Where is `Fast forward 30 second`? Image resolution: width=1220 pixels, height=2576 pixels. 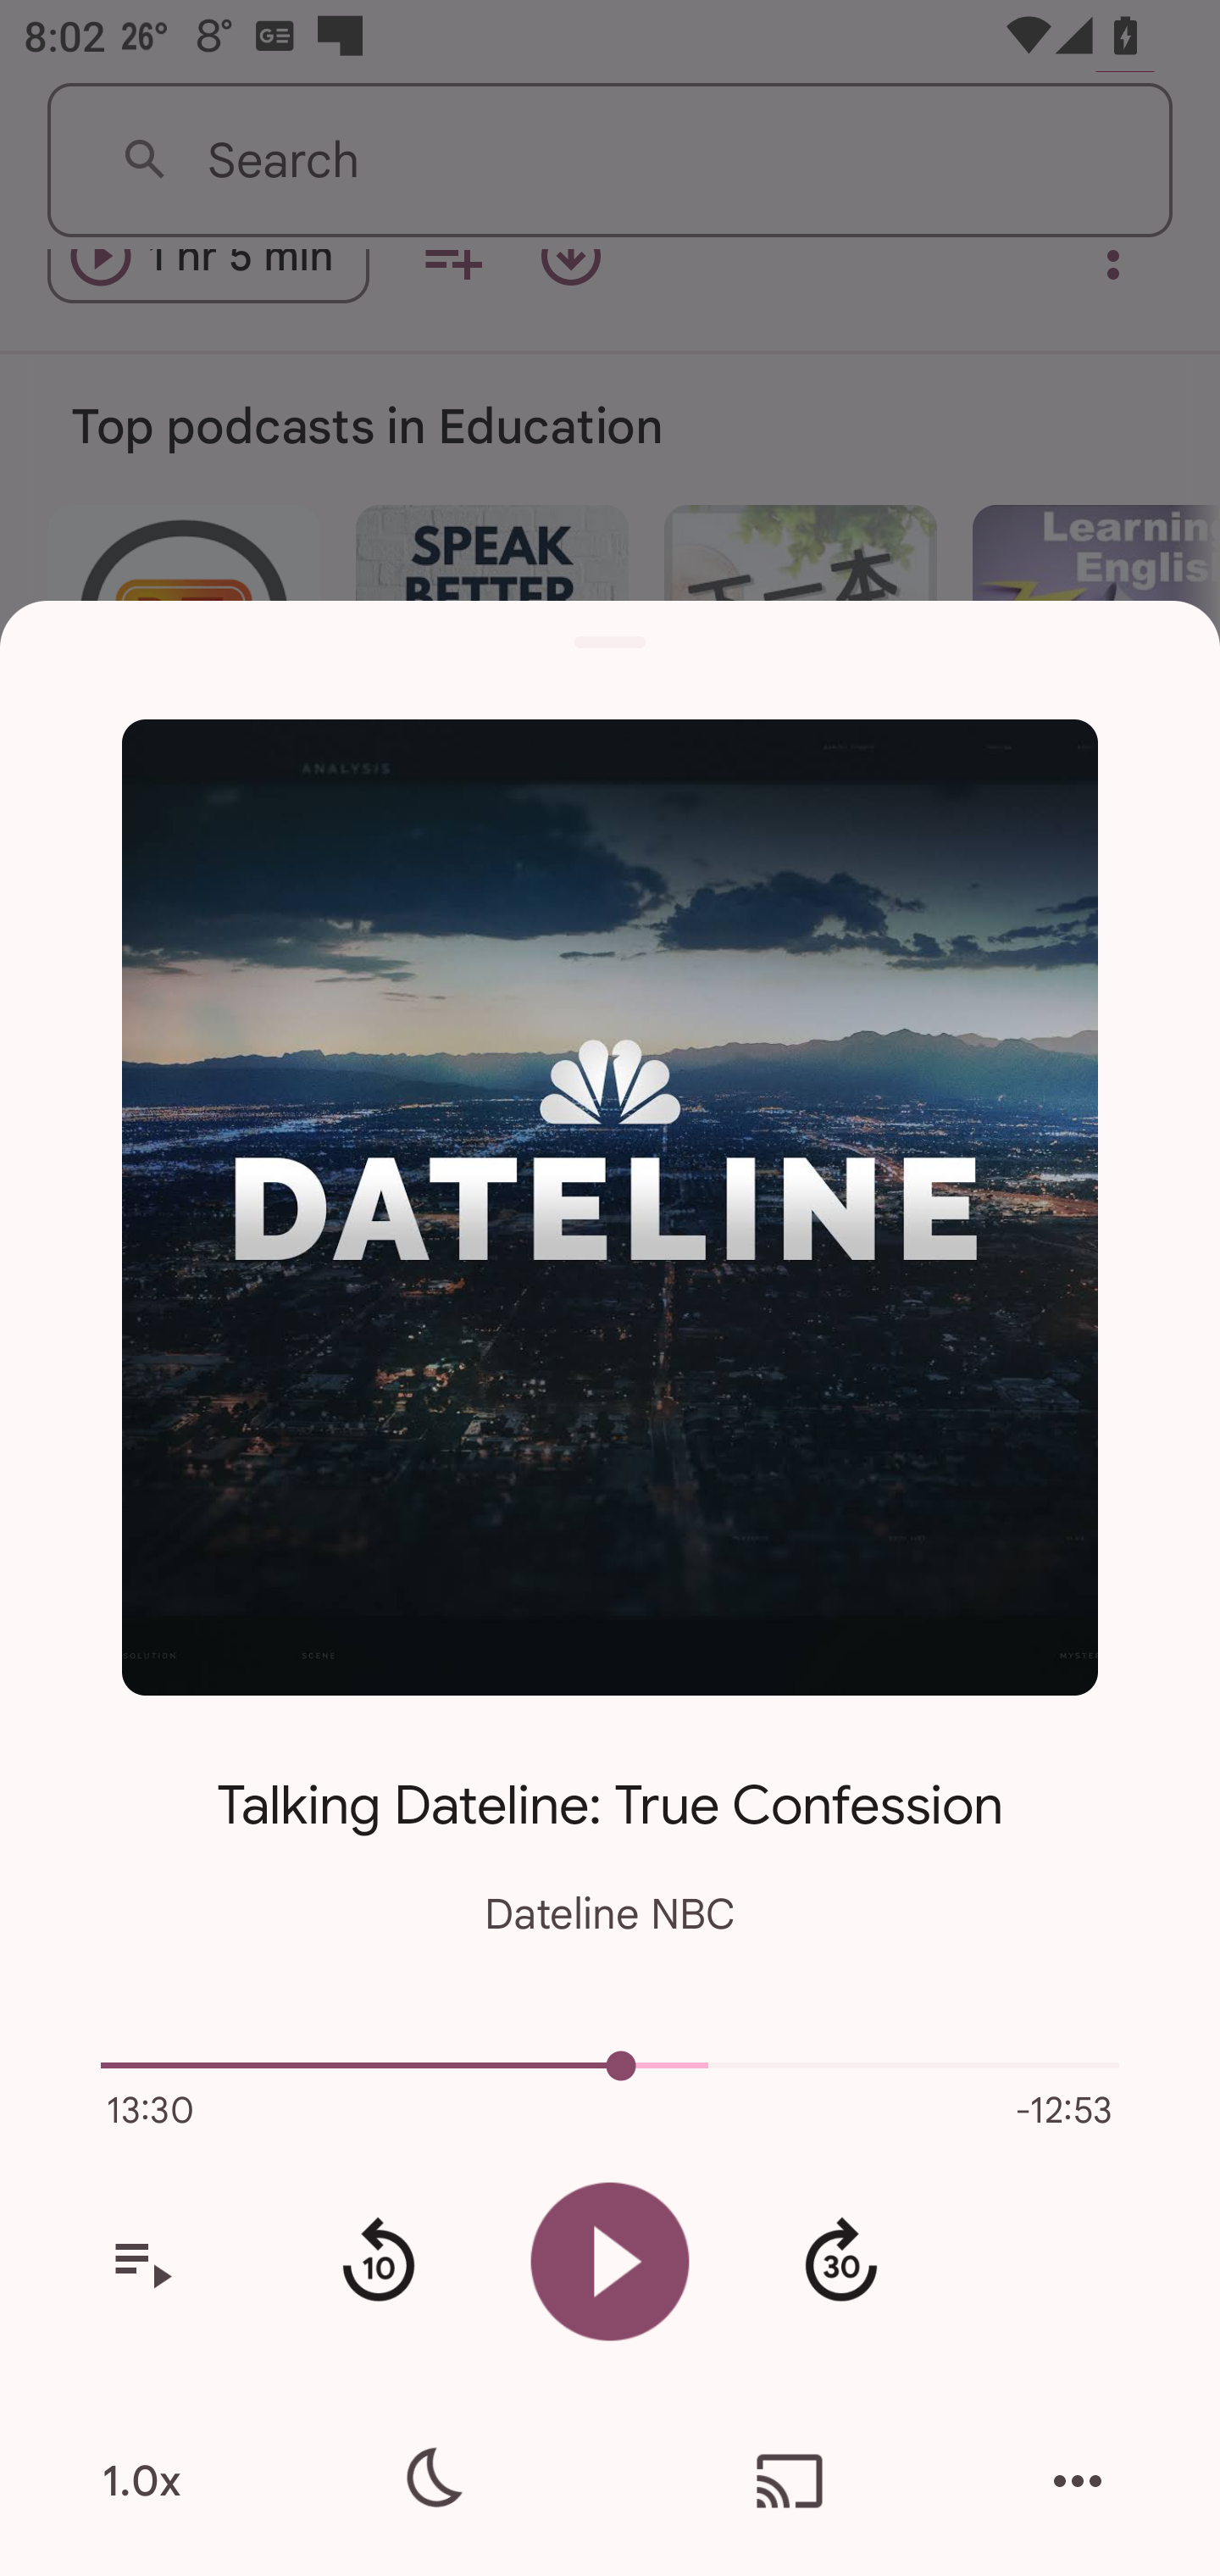 Fast forward 30 second is located at coordinates (840, 2262).